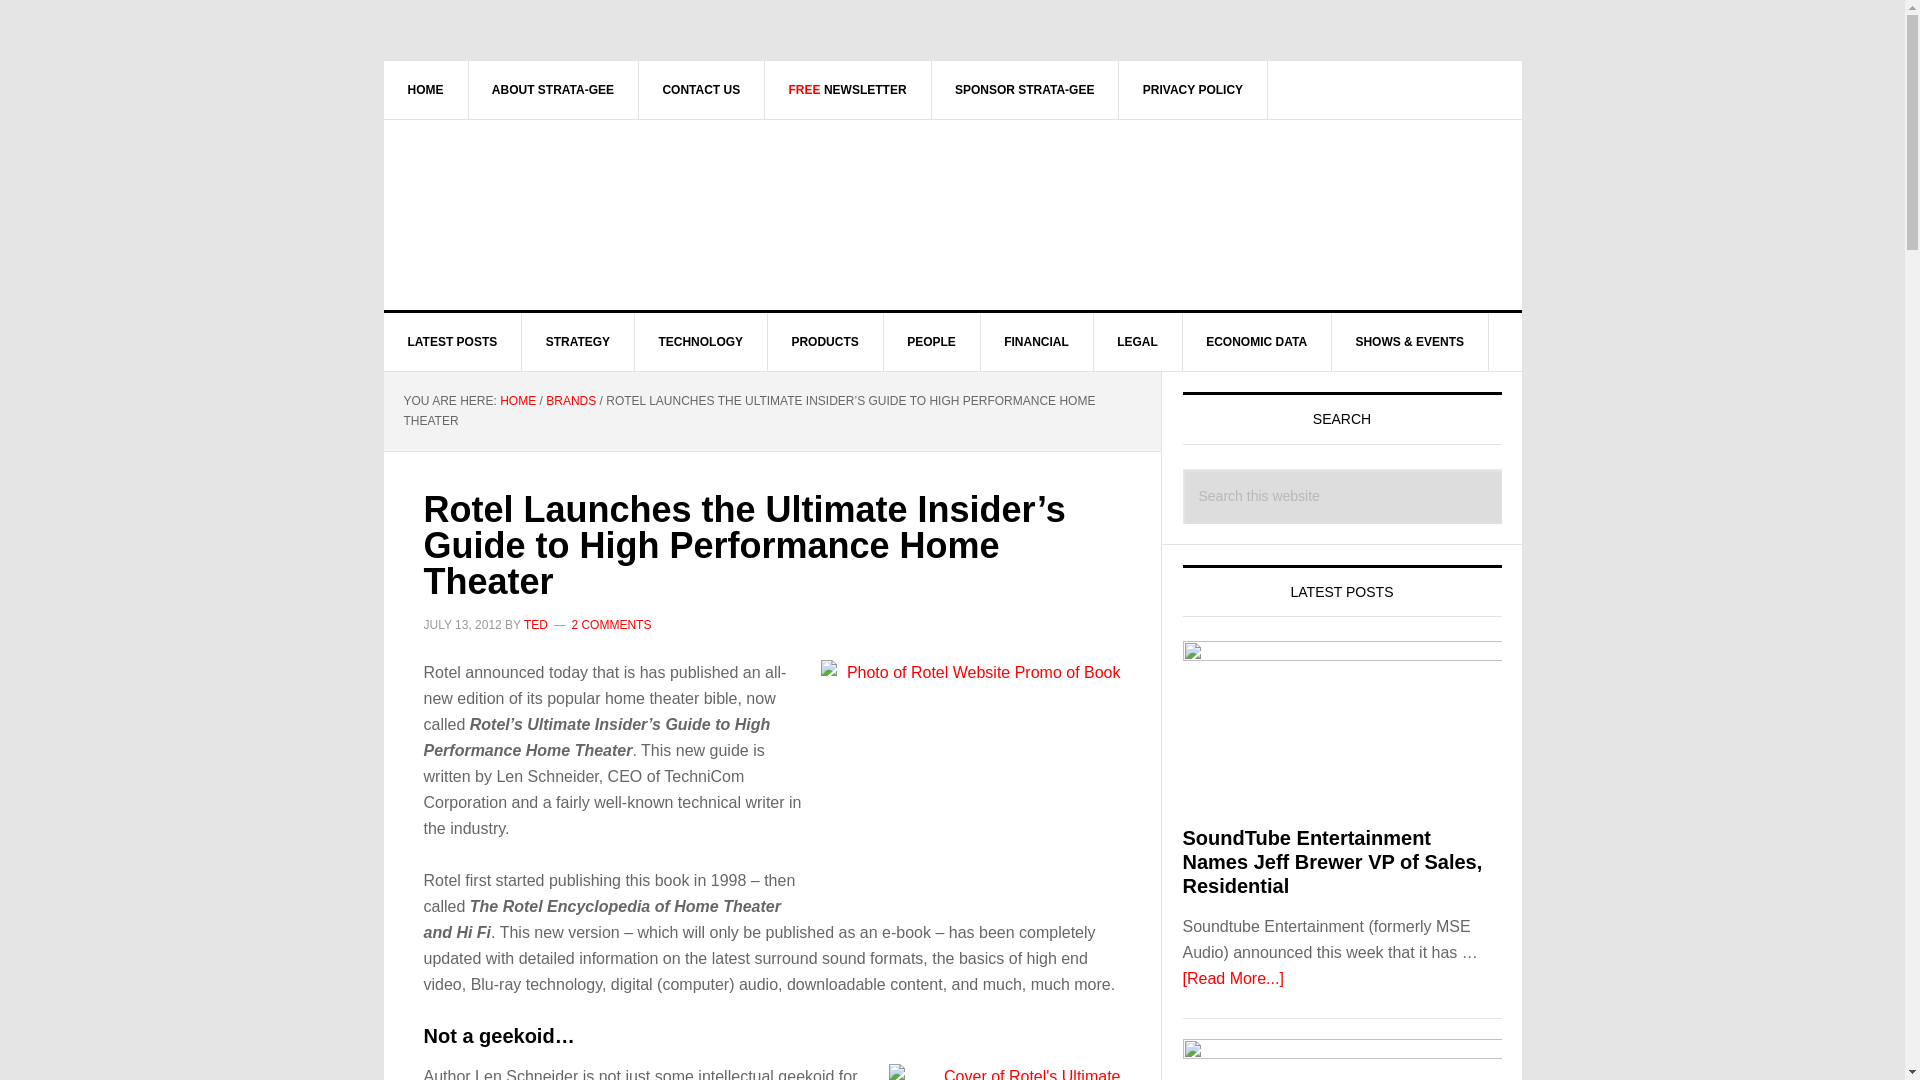 Image resolution: width=1920 pixels, height=1080 pixels. What do you see at coordinates (700, 342) in the screenshot?
I see `TECHNOLOGY` at bounding box center [700, 342].